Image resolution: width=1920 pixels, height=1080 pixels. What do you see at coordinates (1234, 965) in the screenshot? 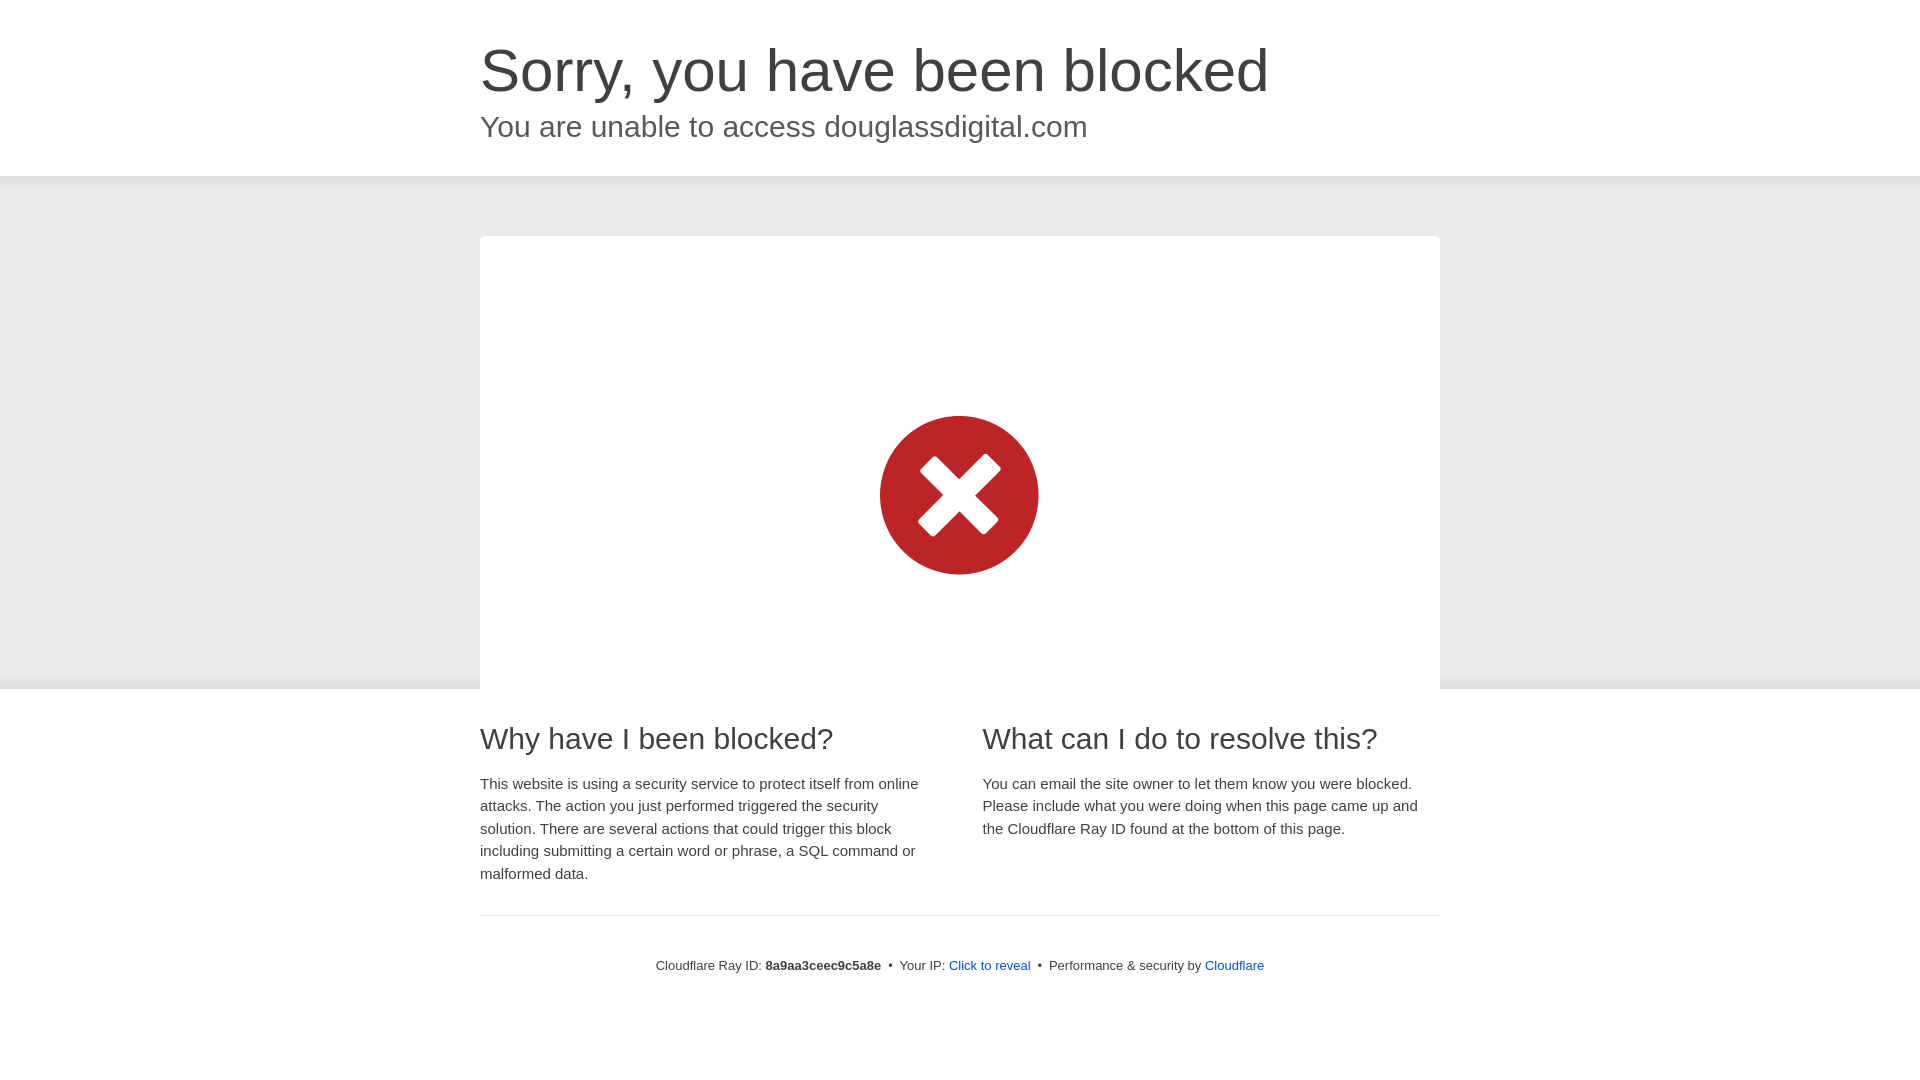
I see `Cloudflare` at bounding box center [1234, 965].